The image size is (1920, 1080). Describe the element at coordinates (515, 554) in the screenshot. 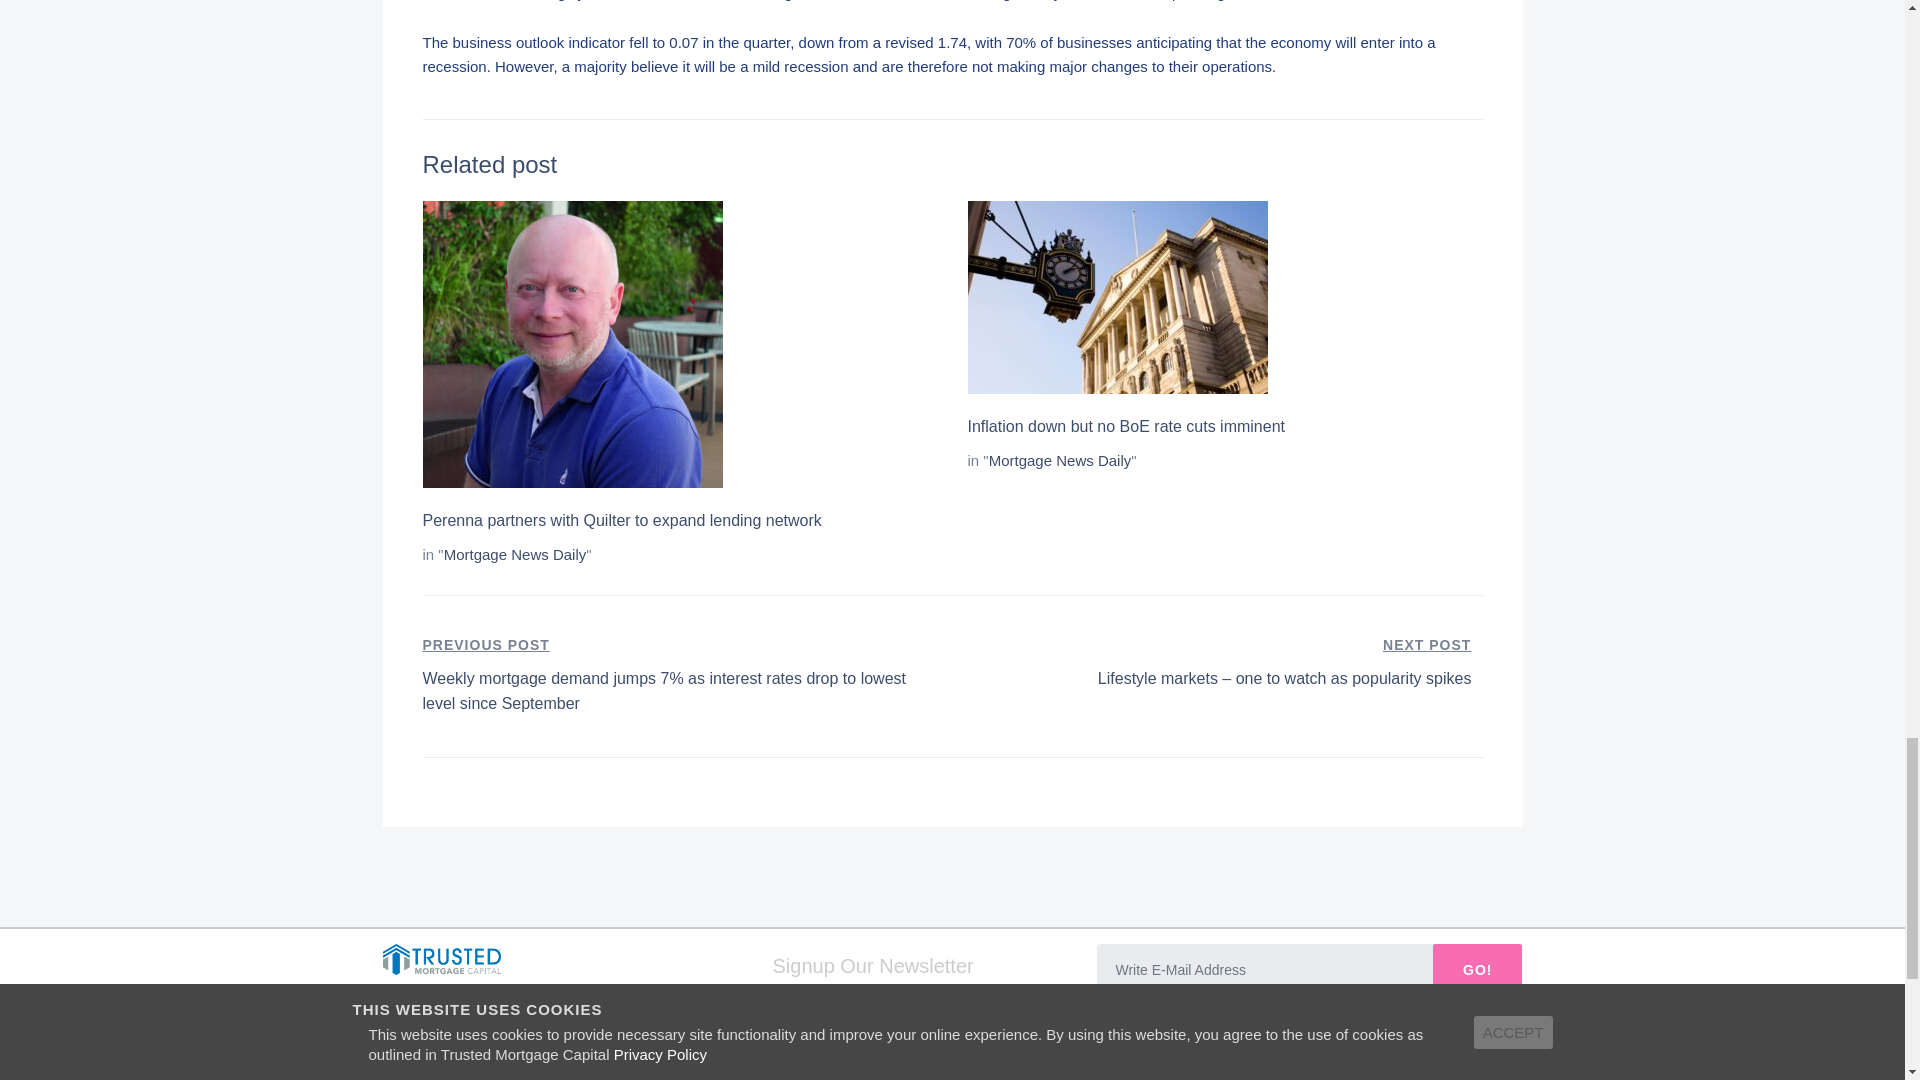

I see `Mortgage News Daily` at that location.